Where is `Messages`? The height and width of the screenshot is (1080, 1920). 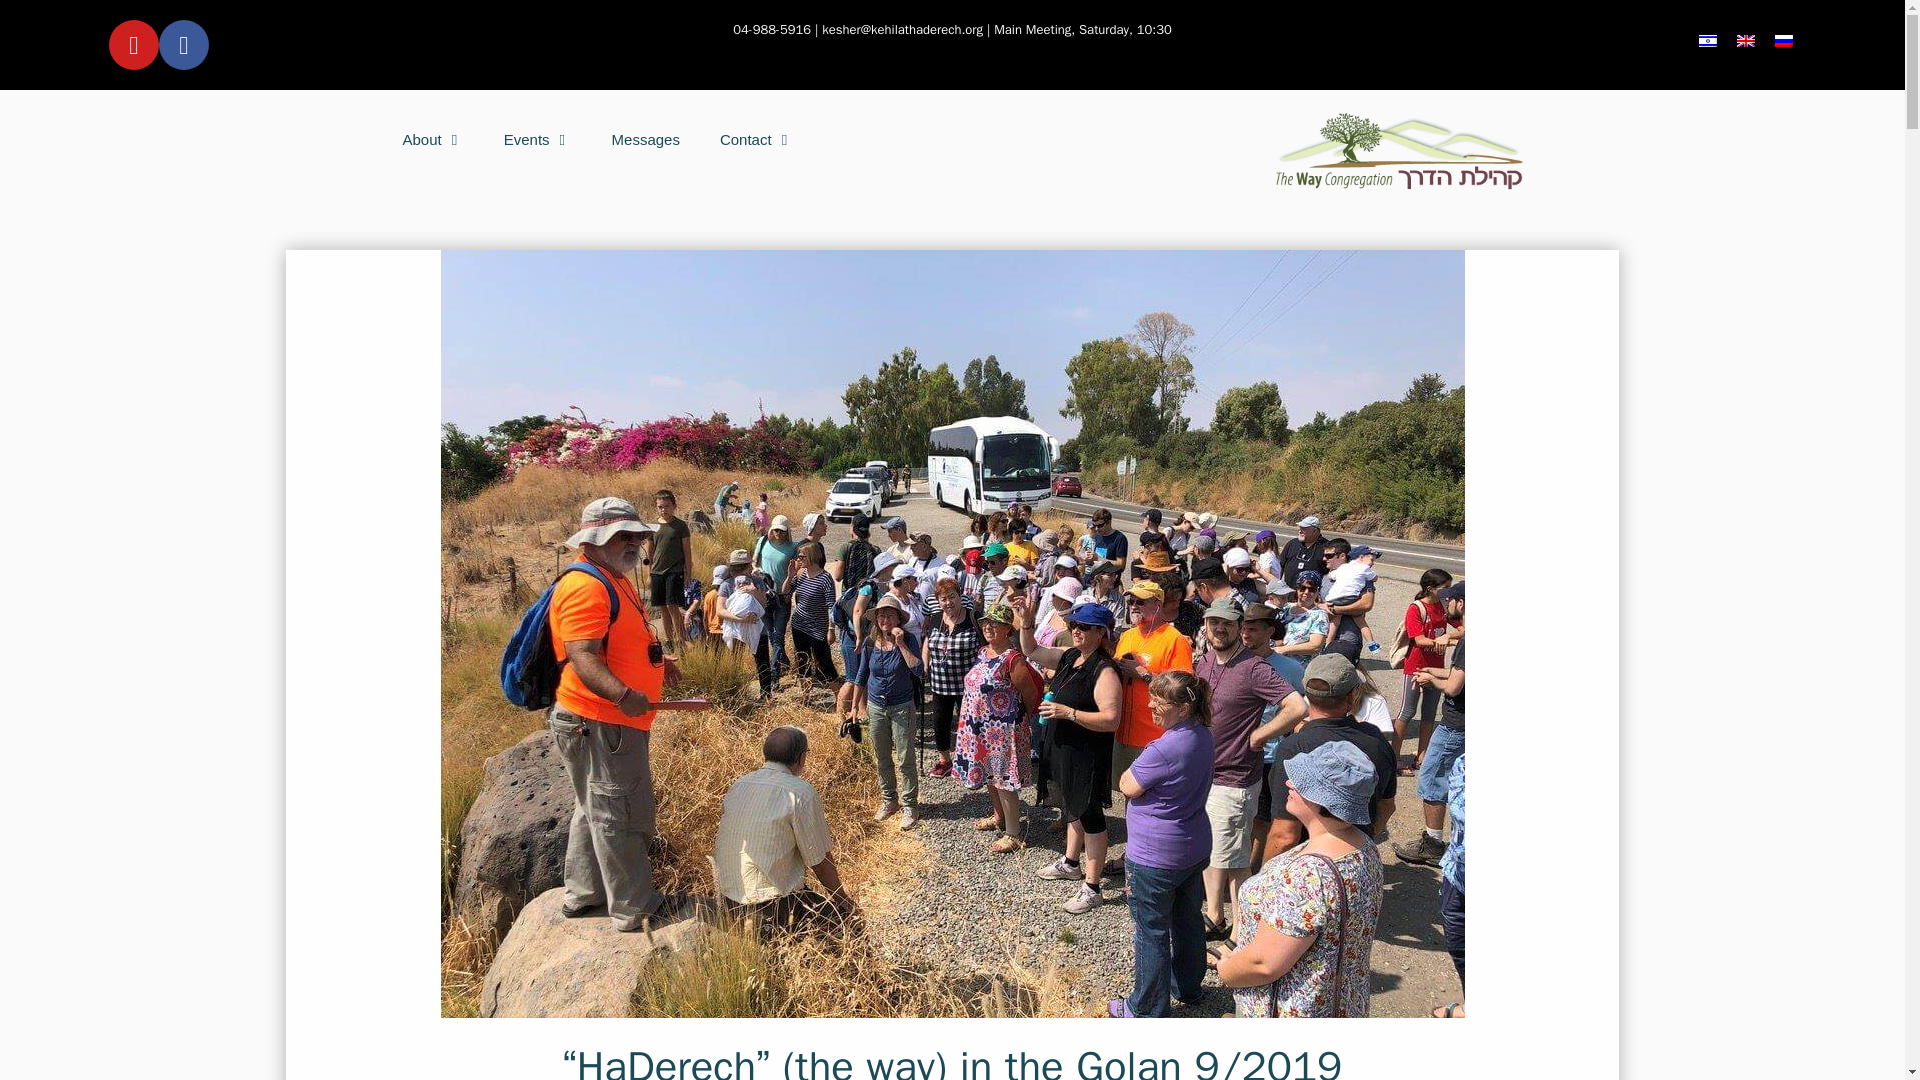
Messages is located at coordinates (646, 140).